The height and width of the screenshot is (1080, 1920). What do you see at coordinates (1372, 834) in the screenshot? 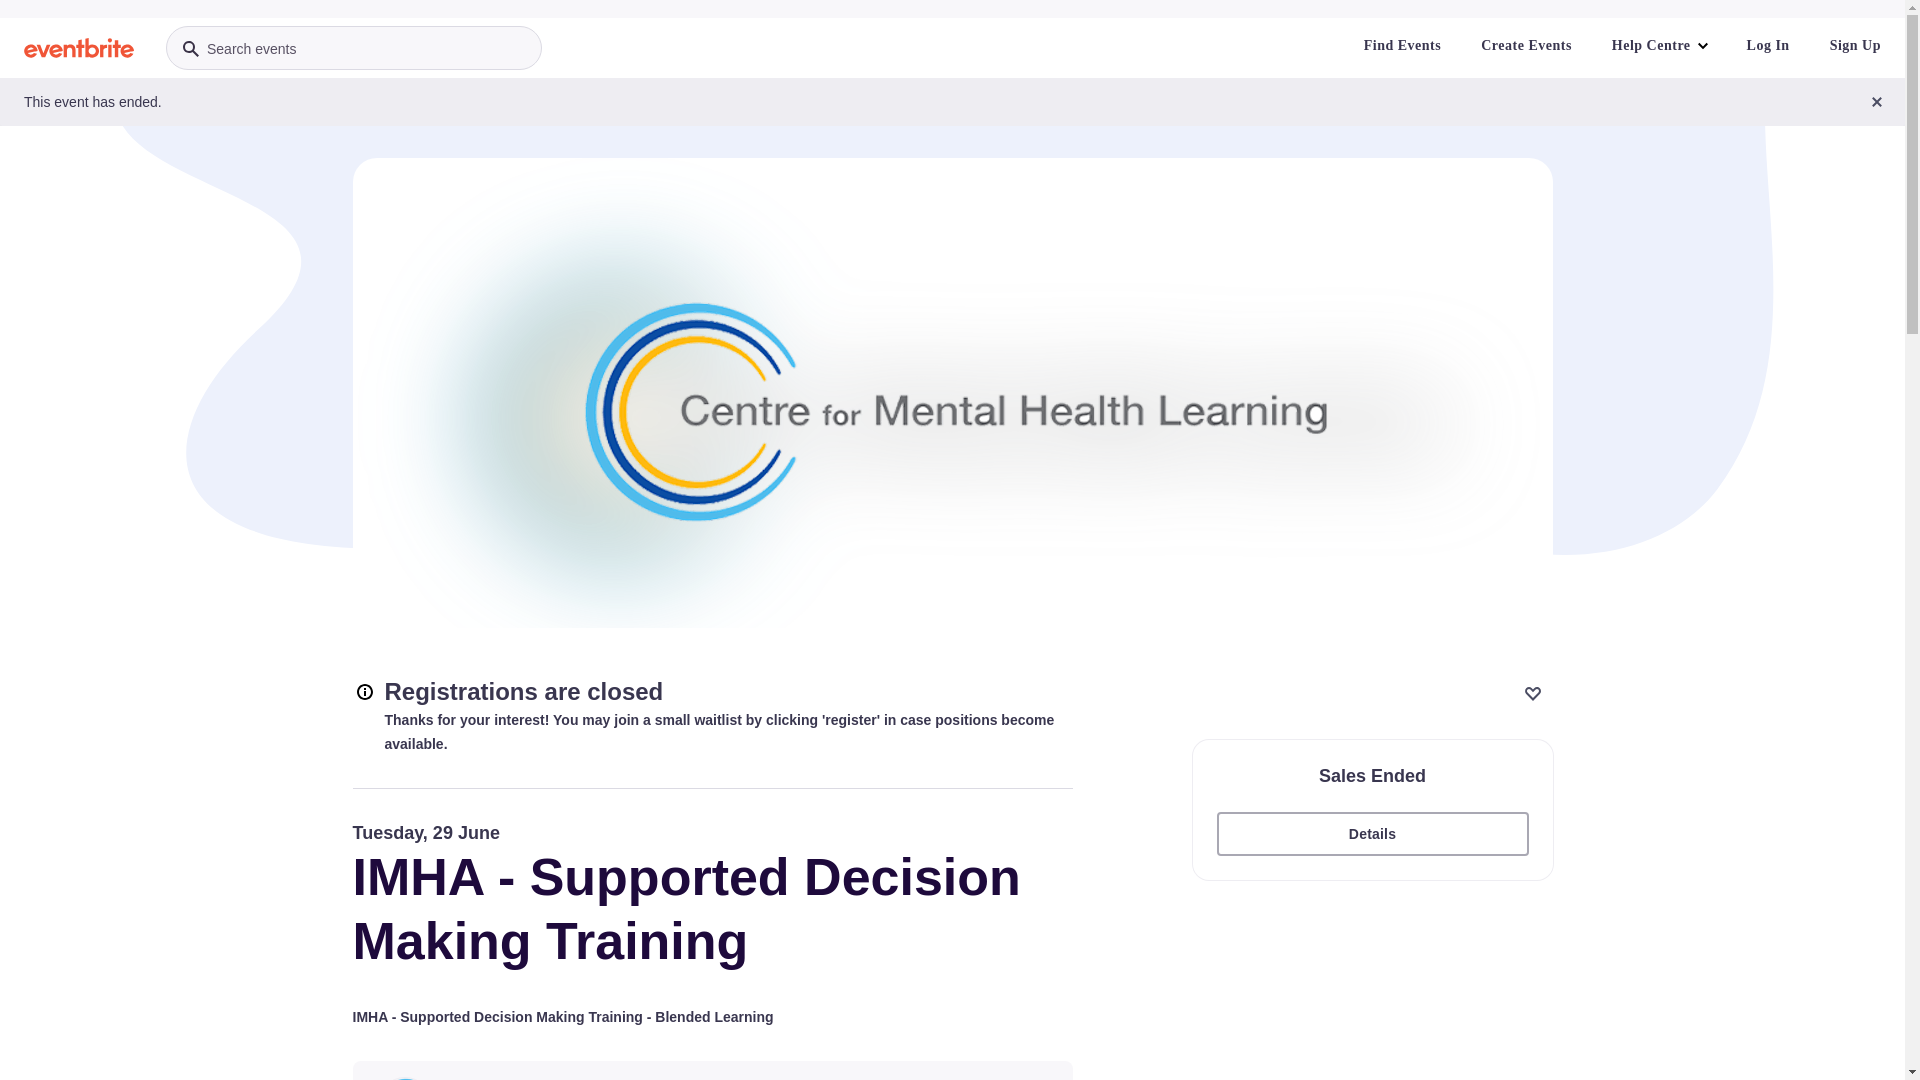
I see `Details` at bounding box center [1372, 834].